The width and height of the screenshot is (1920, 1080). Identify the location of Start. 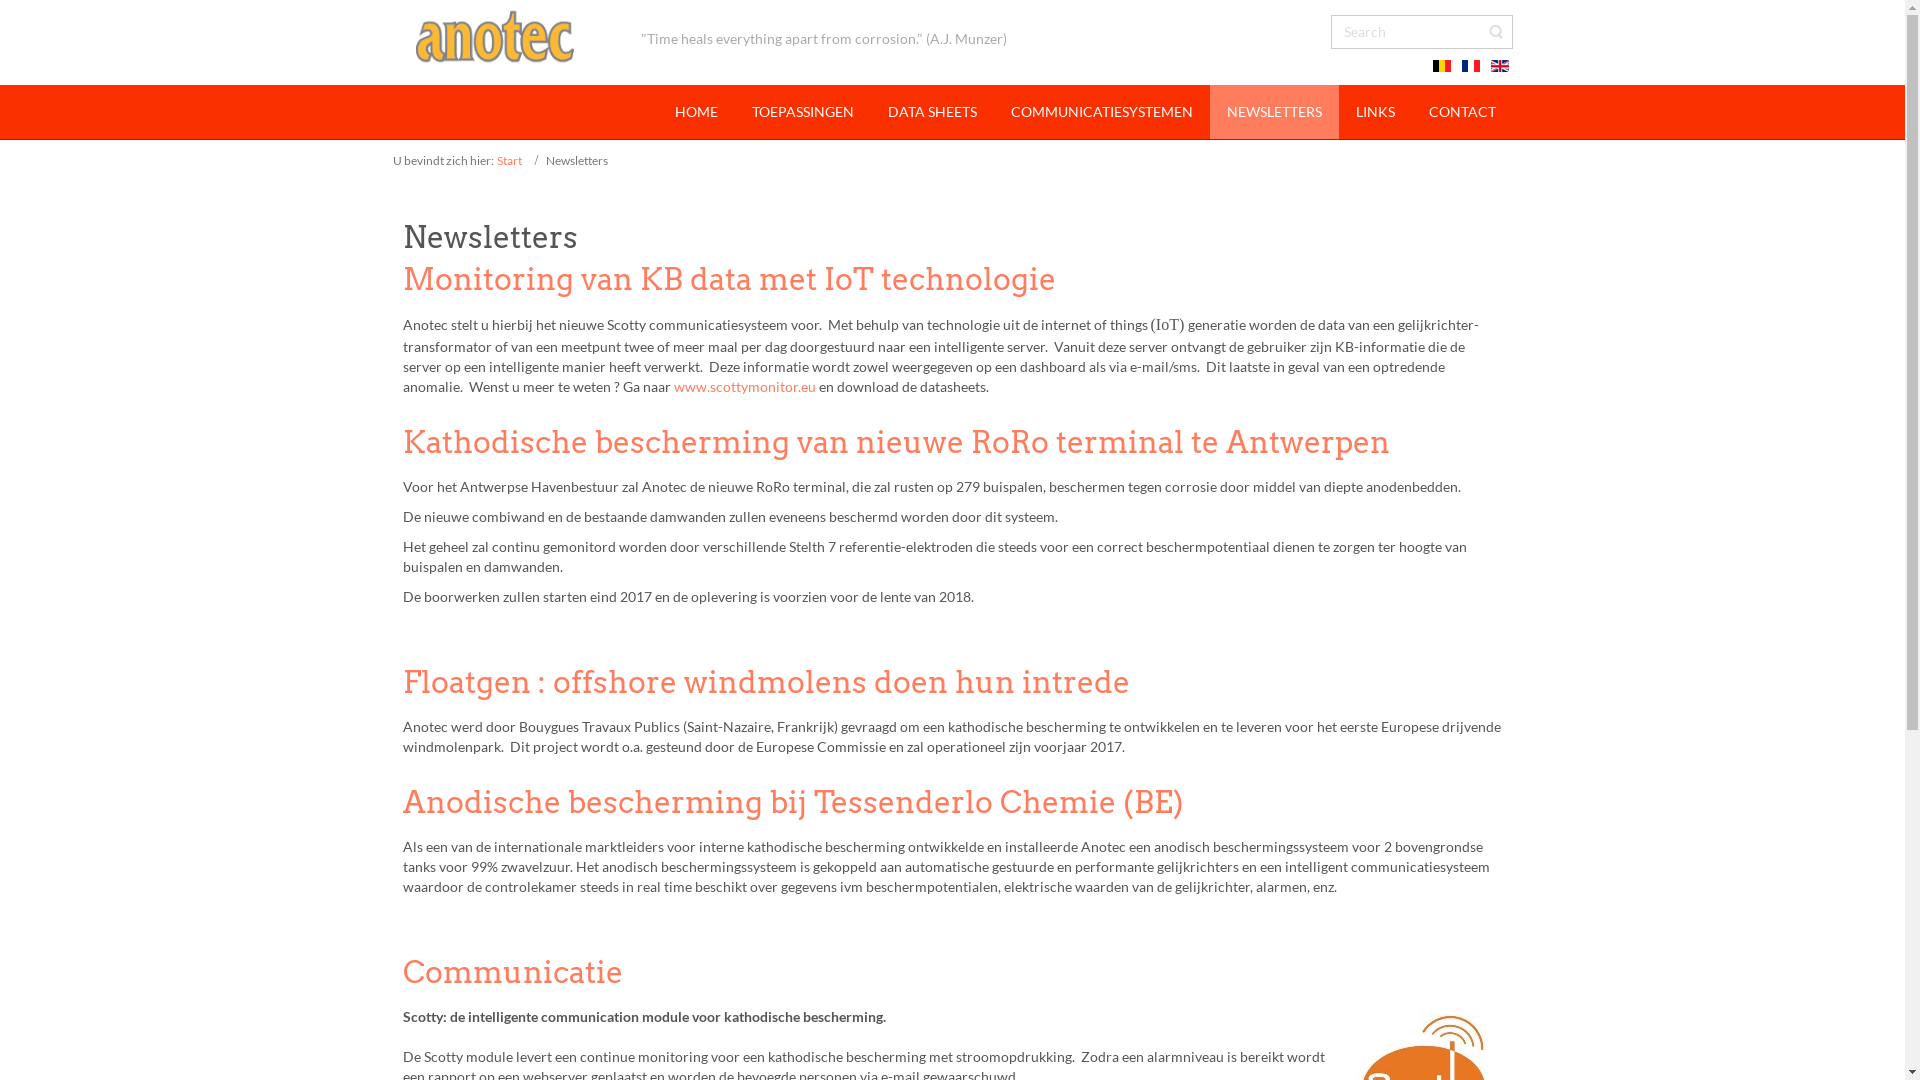
(508, 160).